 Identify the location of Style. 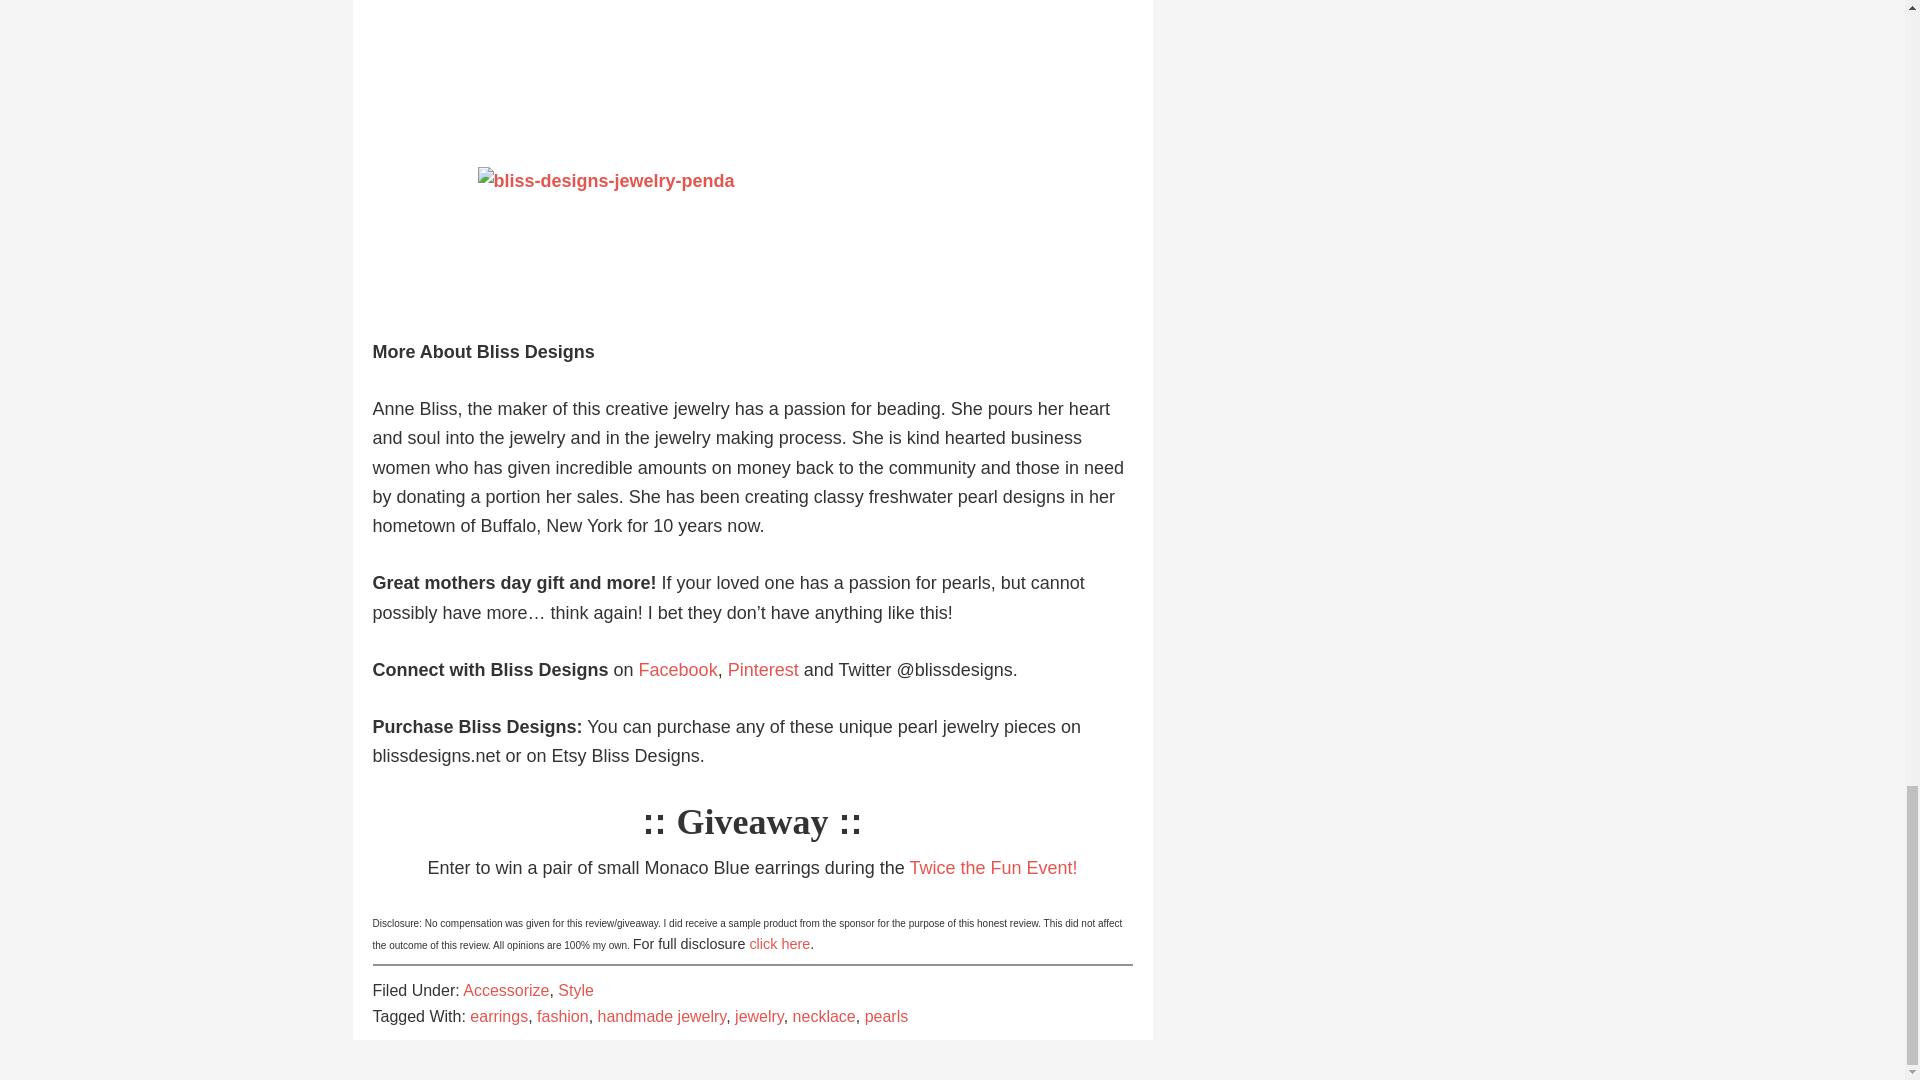
(576, 990).